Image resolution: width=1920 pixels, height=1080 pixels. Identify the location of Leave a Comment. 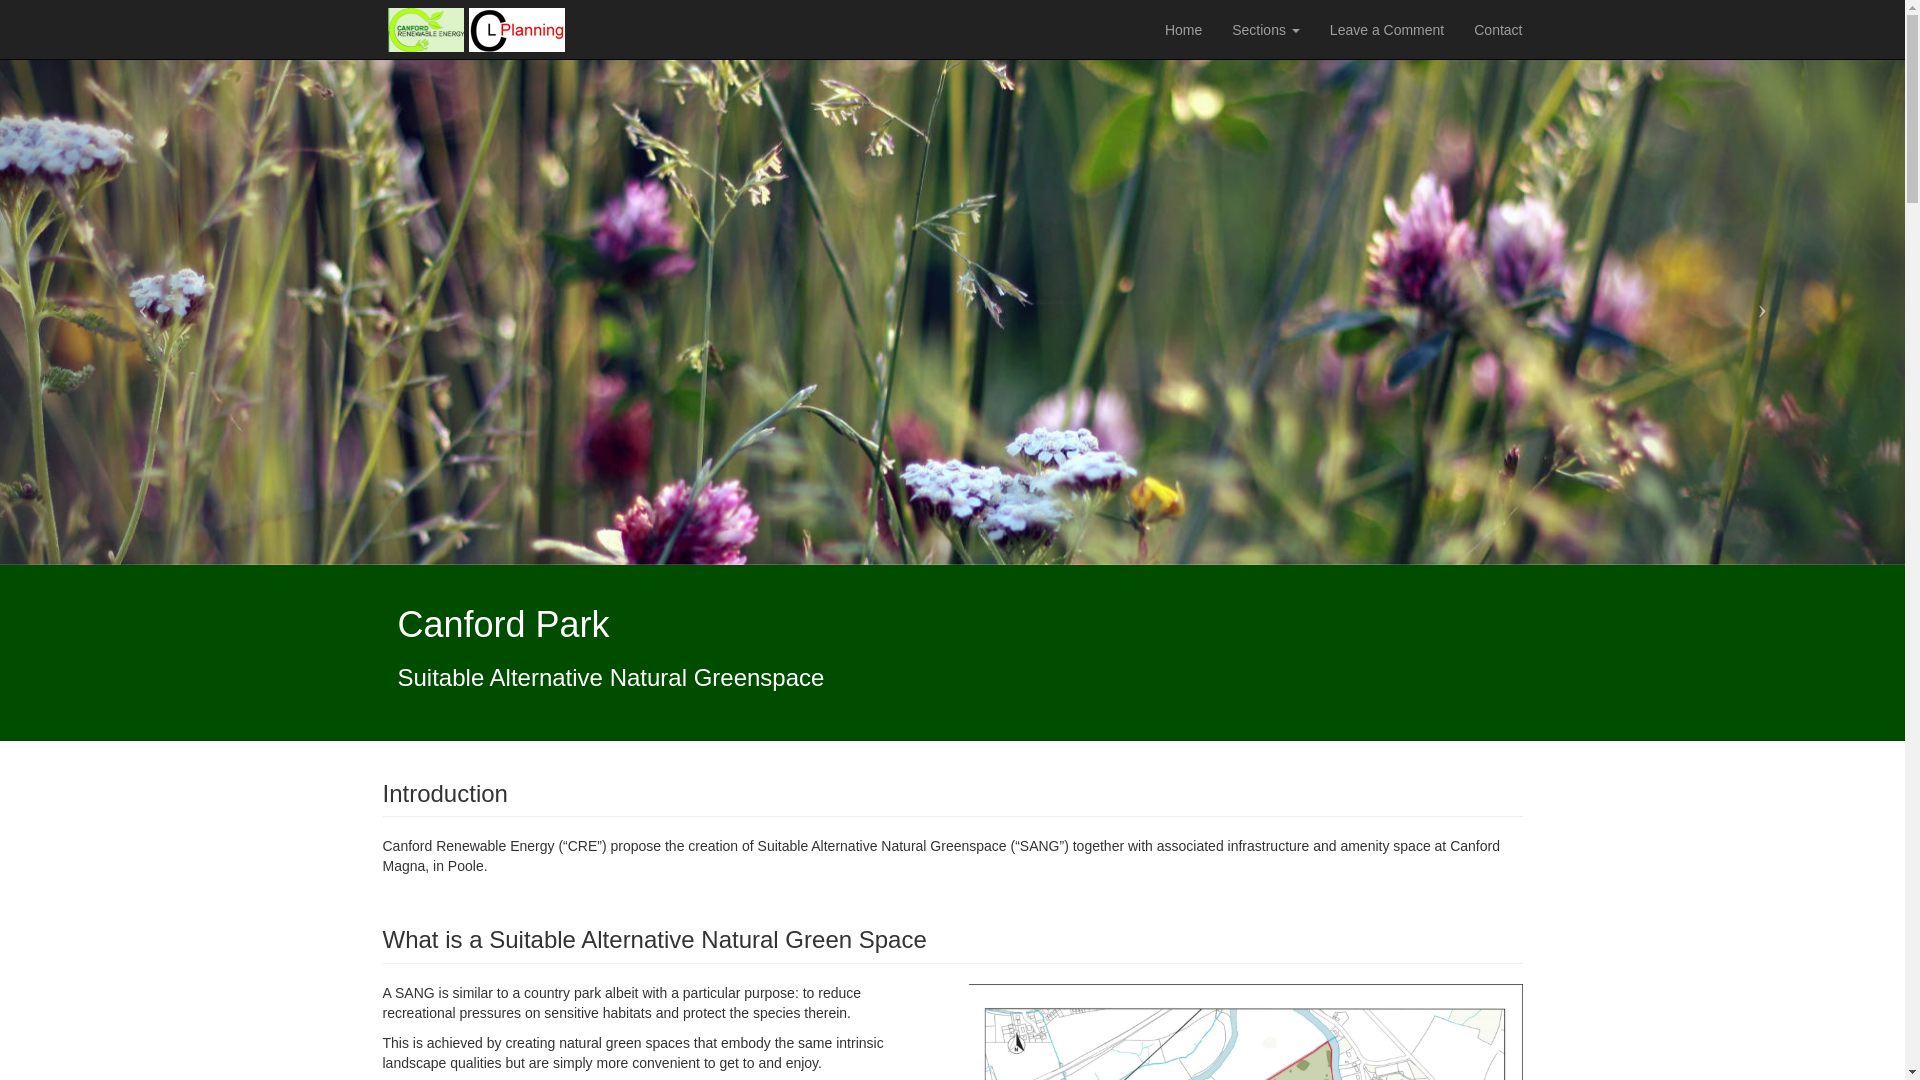
(1387, 30).